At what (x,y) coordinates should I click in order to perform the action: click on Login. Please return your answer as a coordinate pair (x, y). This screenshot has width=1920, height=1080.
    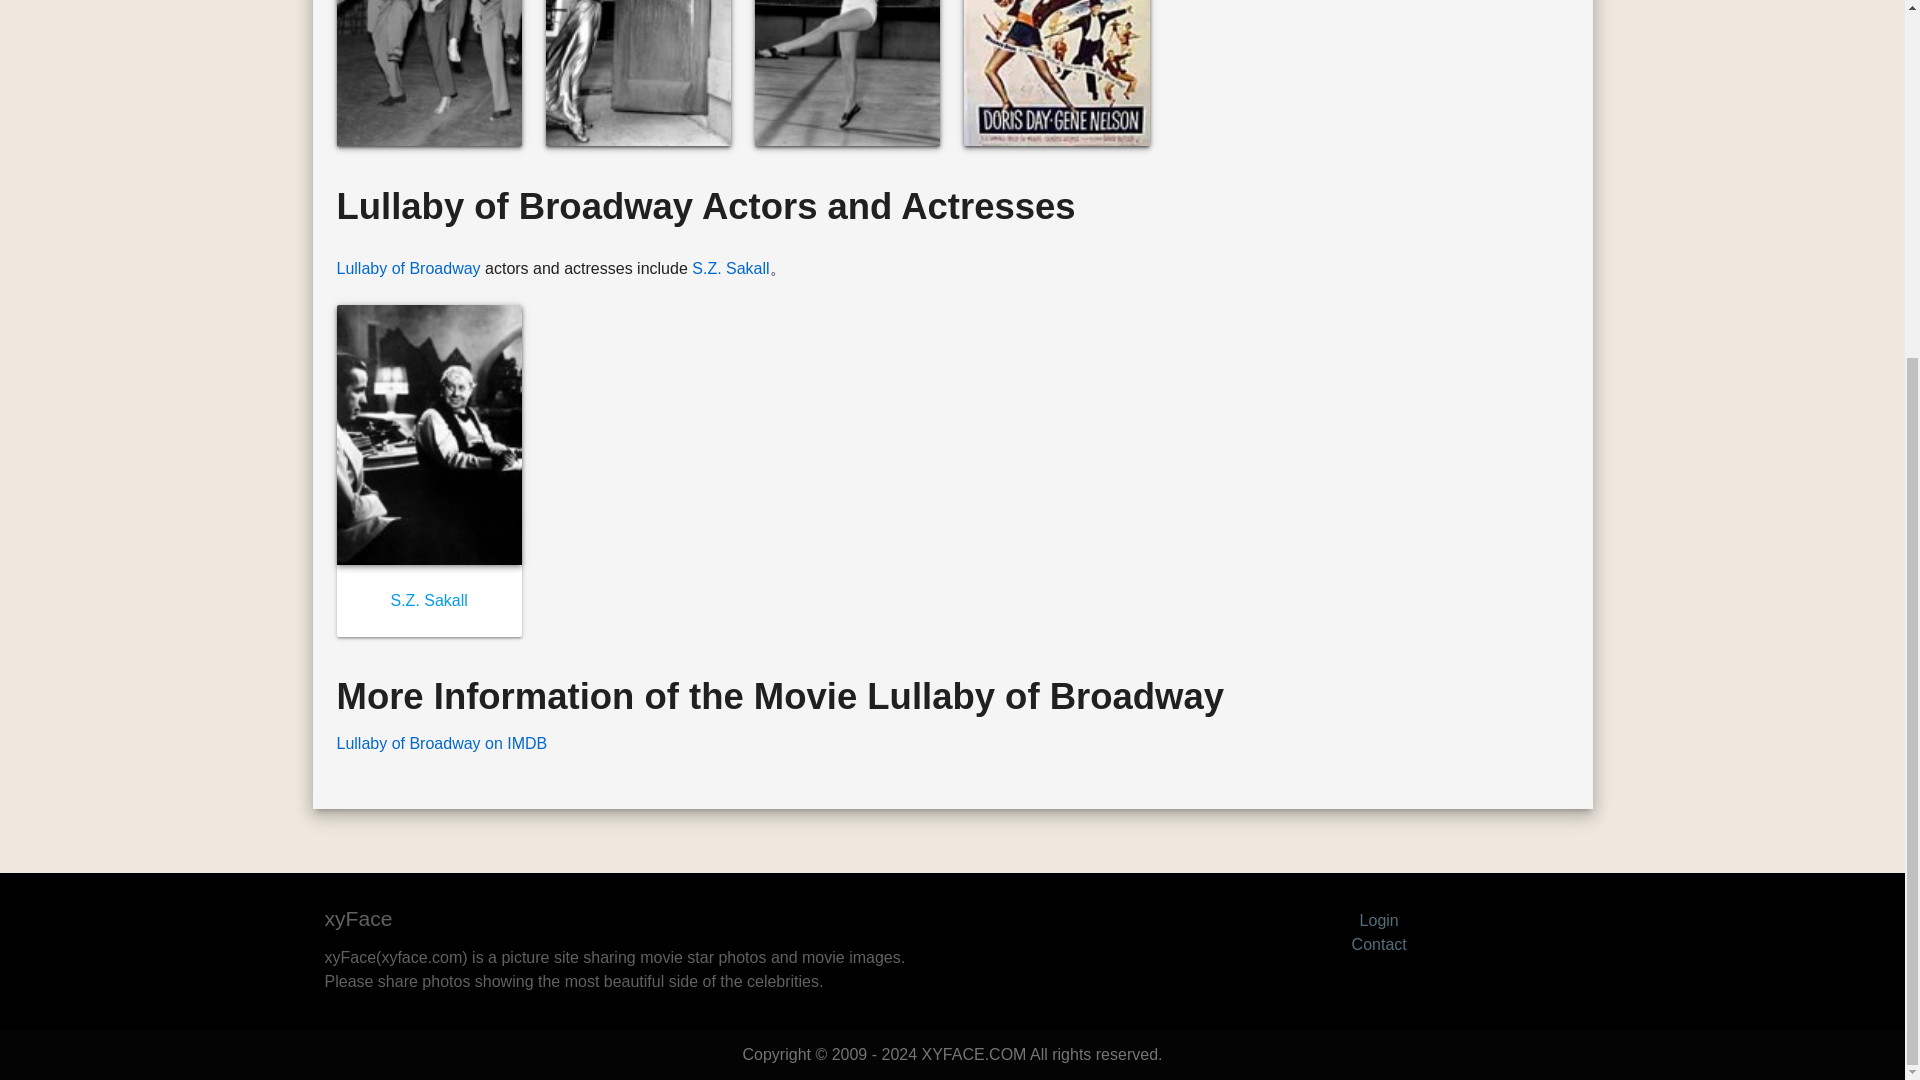
    Looking at the image, I should click on (1379, 920).